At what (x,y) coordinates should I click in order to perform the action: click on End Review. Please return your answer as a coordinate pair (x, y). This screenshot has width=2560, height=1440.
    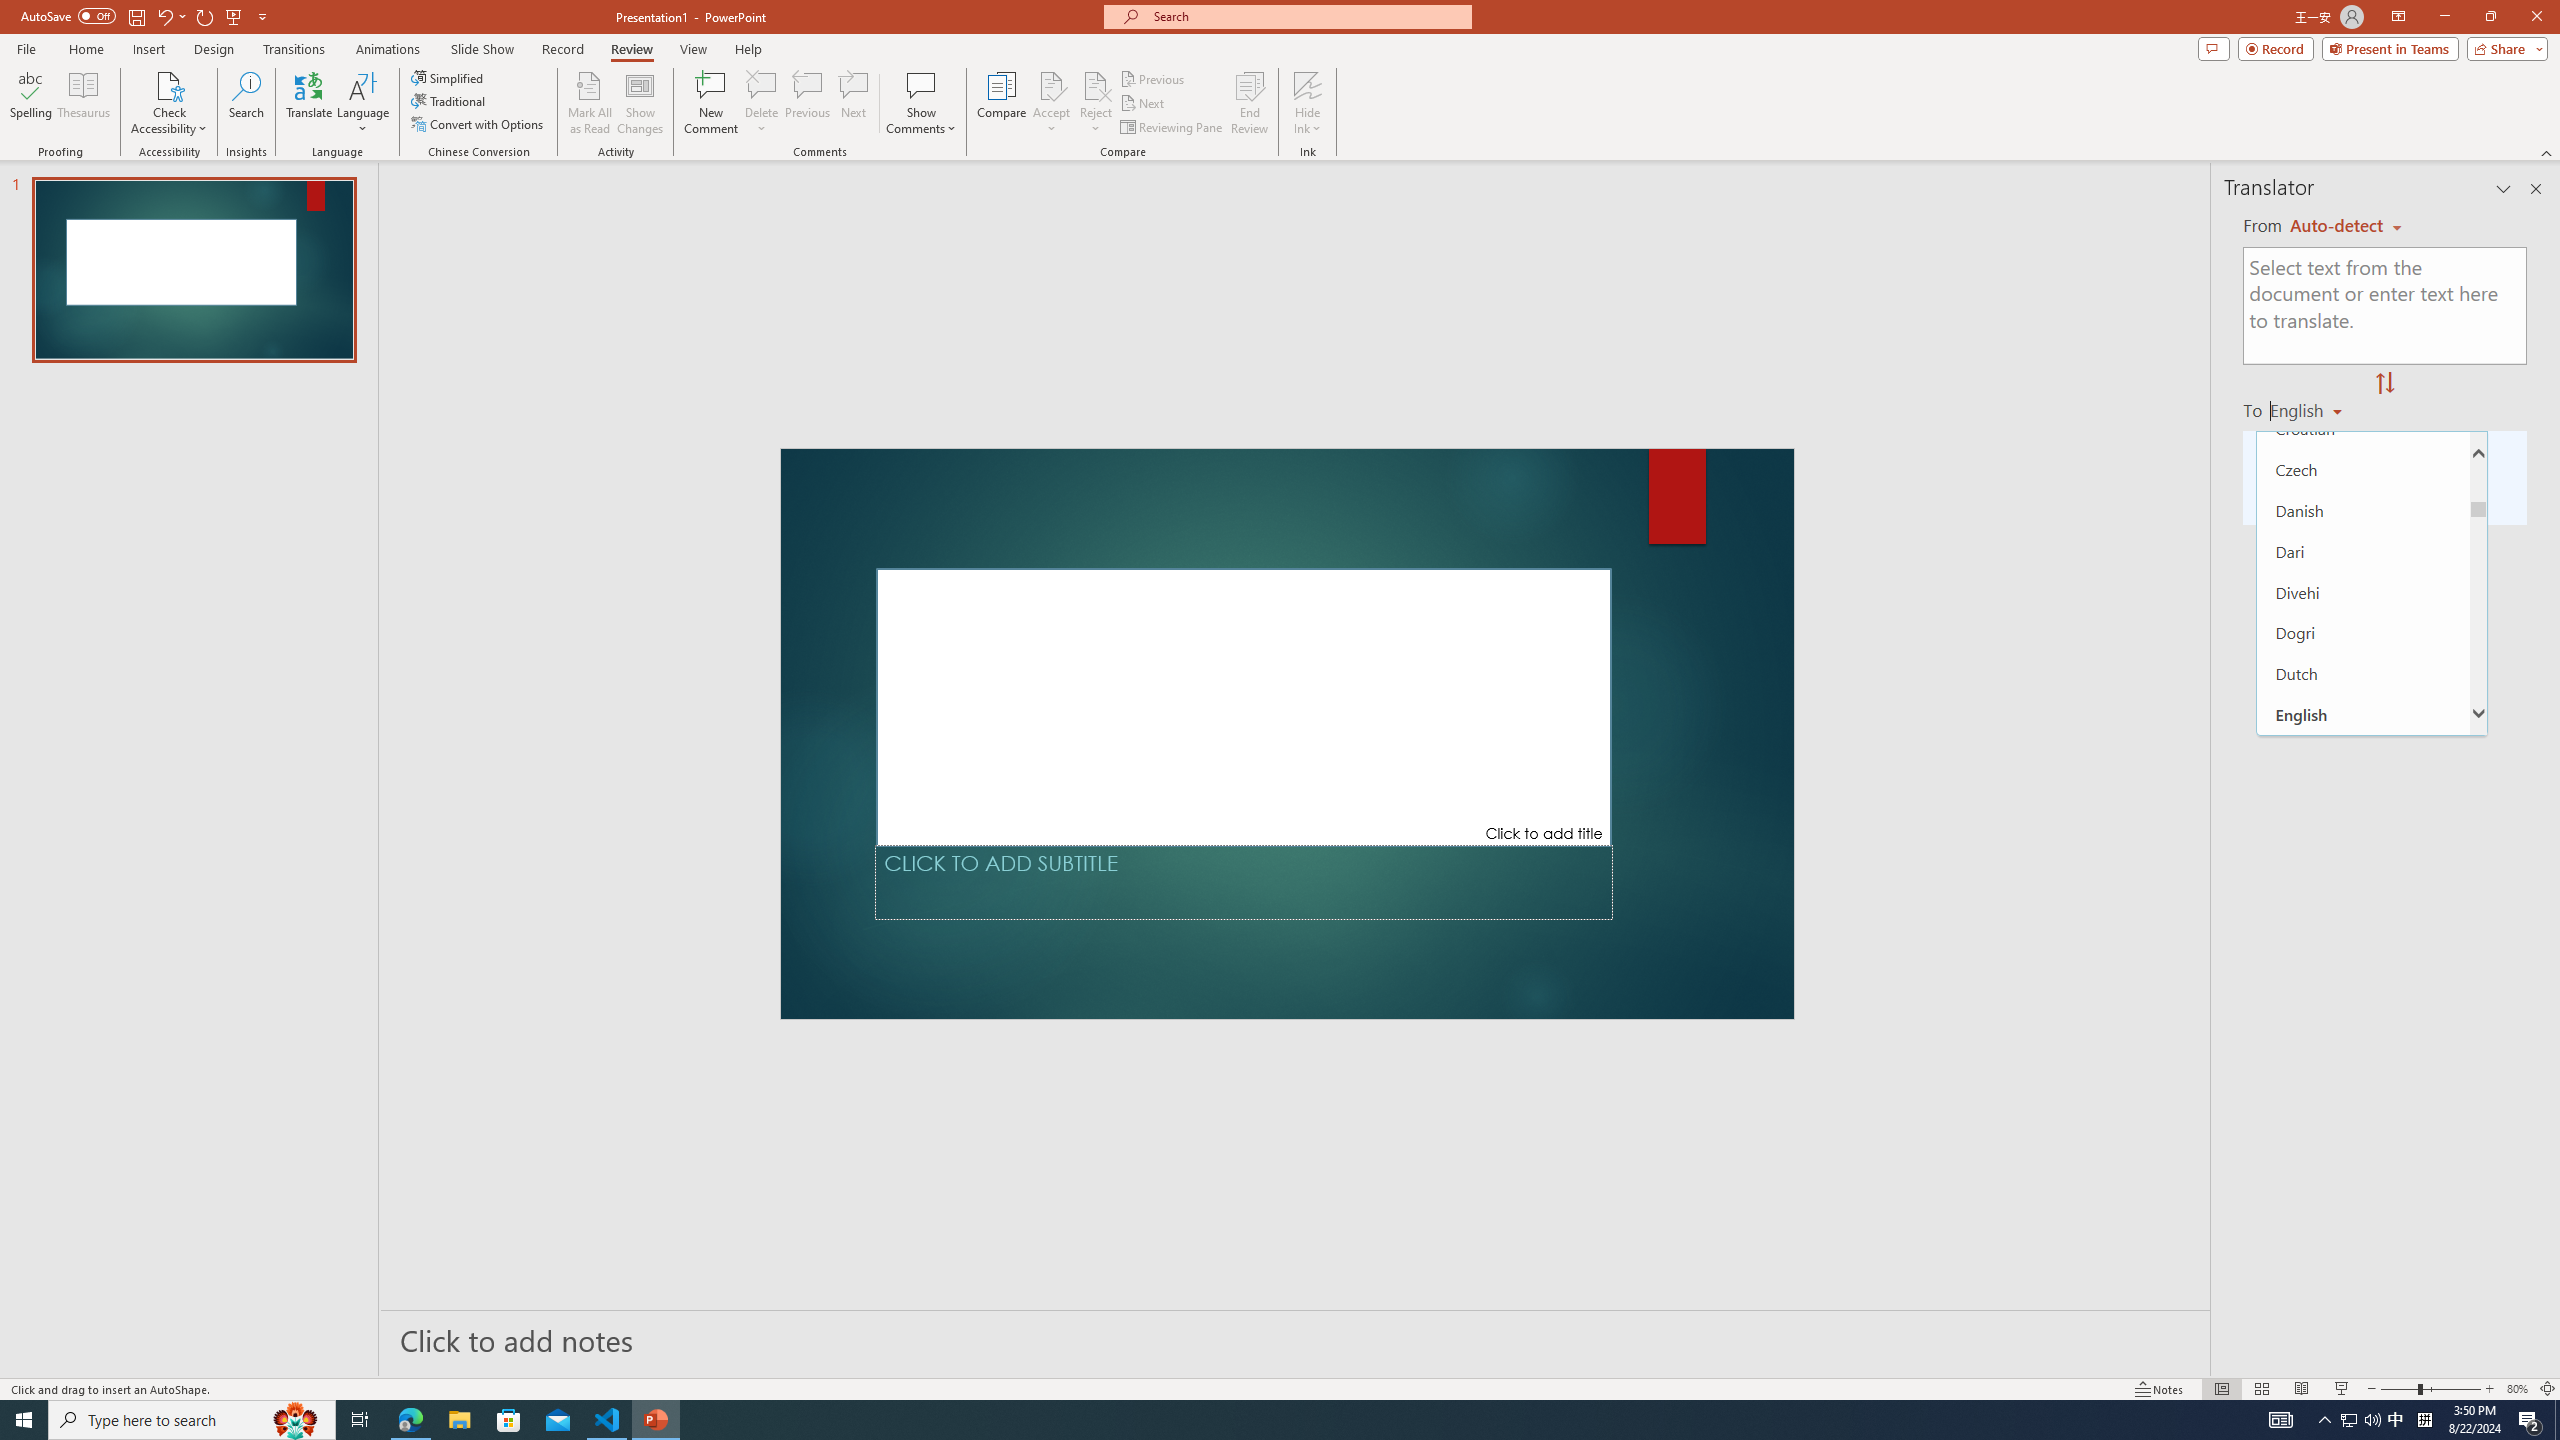
    Looking at the image, I should click on (1248, 103).